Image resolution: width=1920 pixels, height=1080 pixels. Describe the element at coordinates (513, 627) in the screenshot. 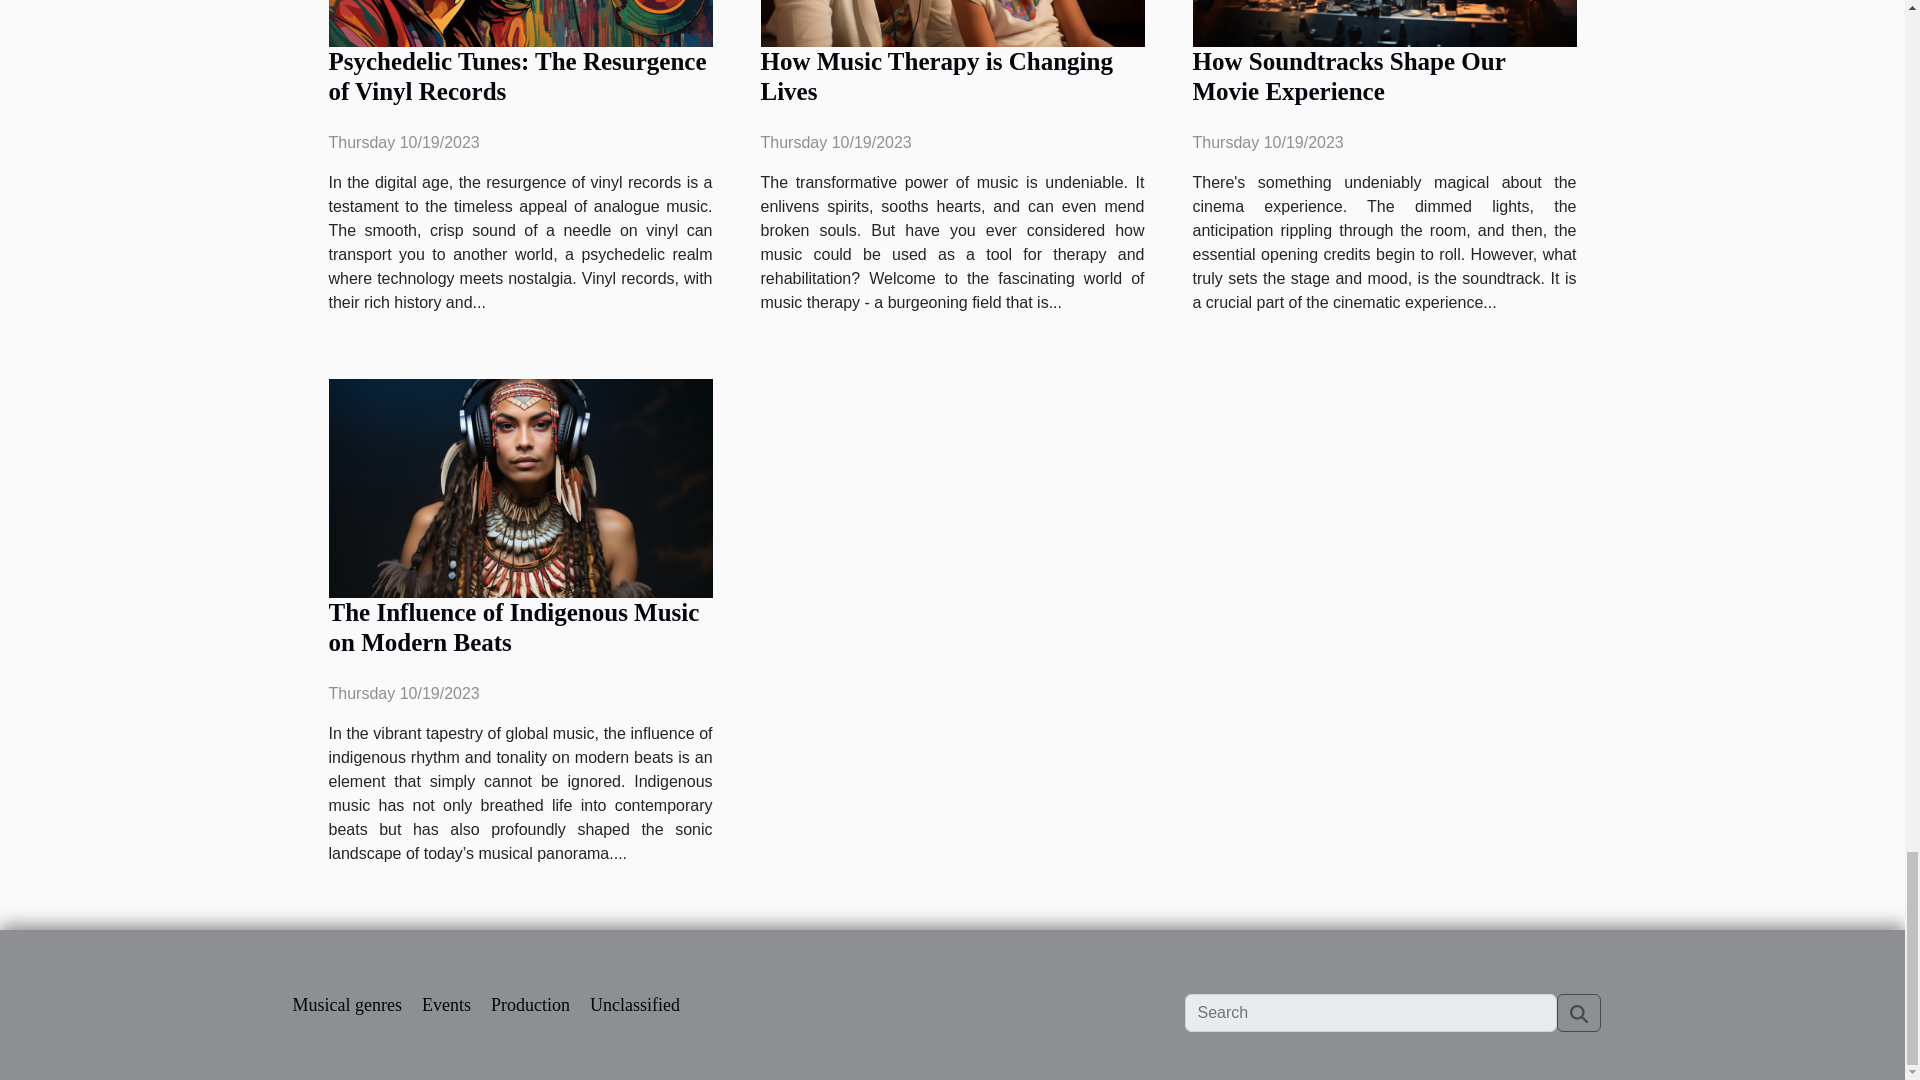

I see `The Influence of Indigenous Music on Modern Beats` at that location.